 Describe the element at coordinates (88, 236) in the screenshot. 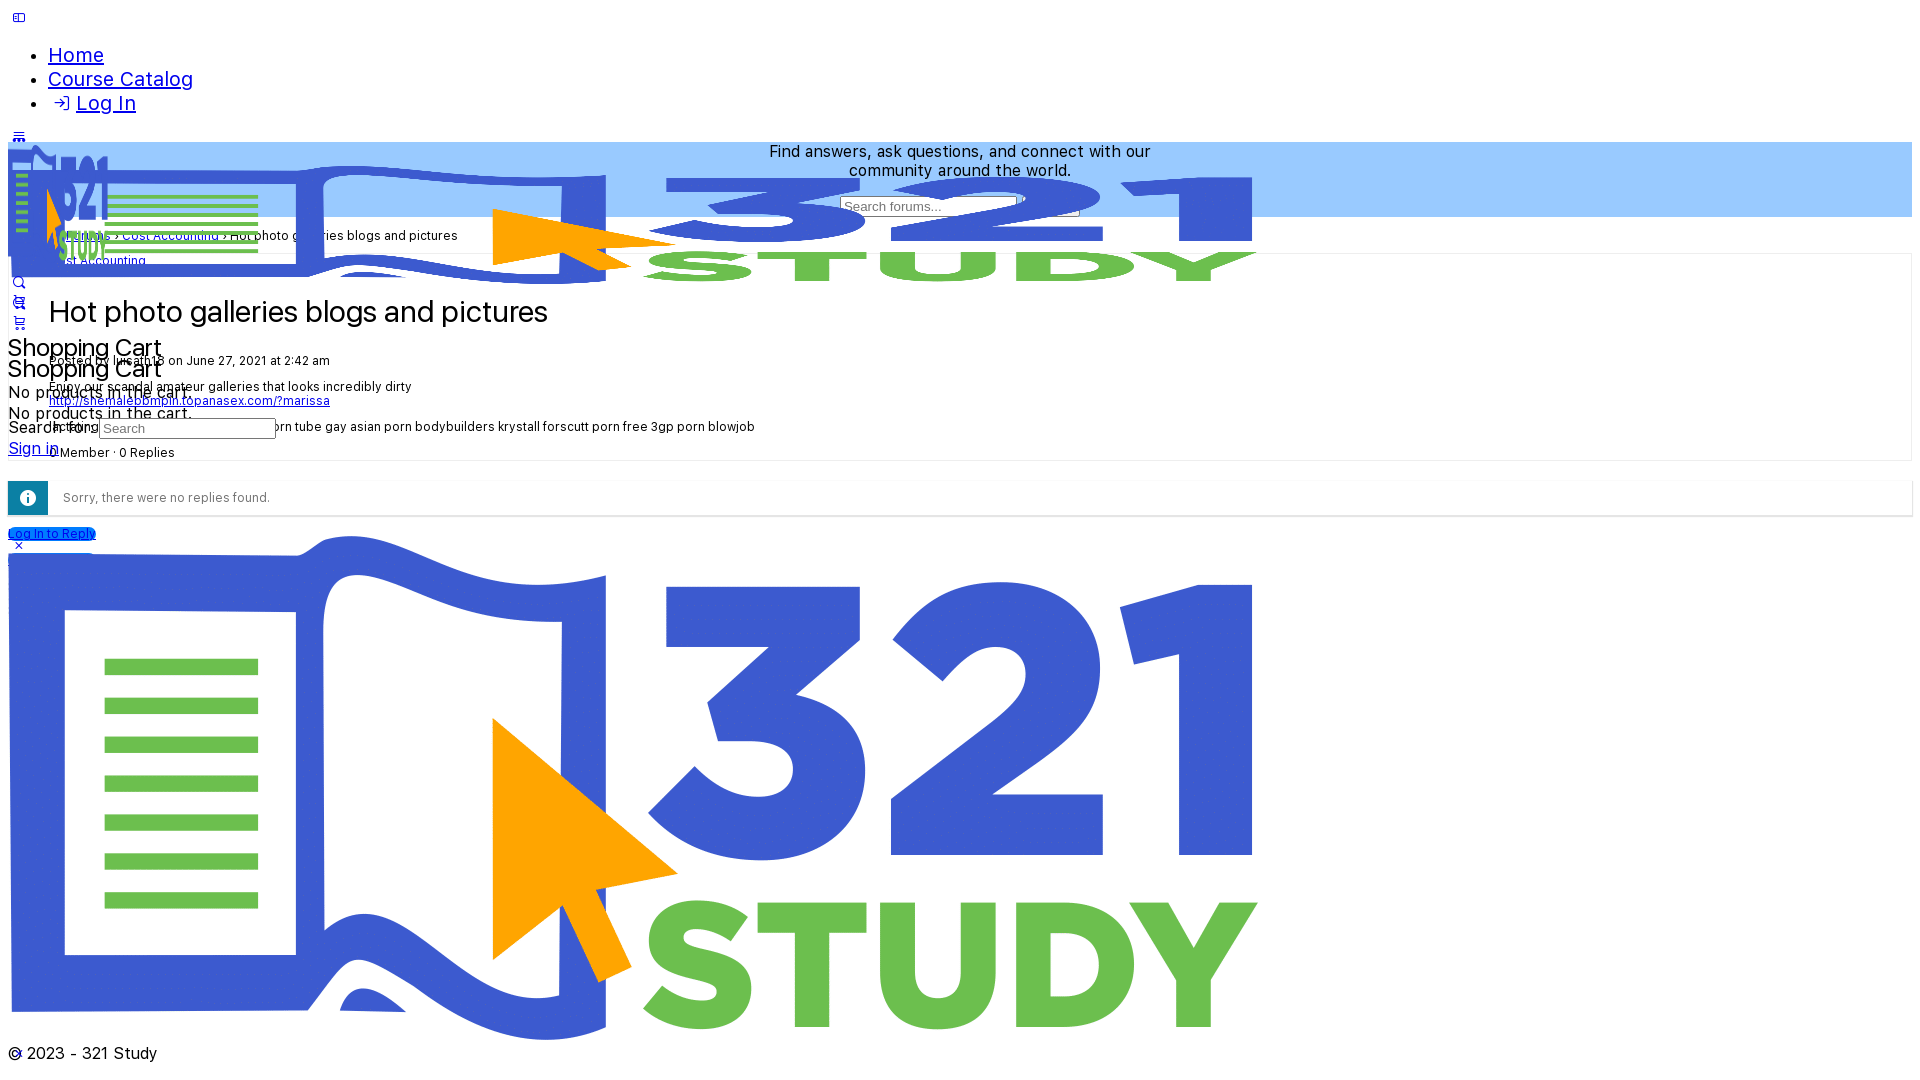

I see `Forums` at that location.